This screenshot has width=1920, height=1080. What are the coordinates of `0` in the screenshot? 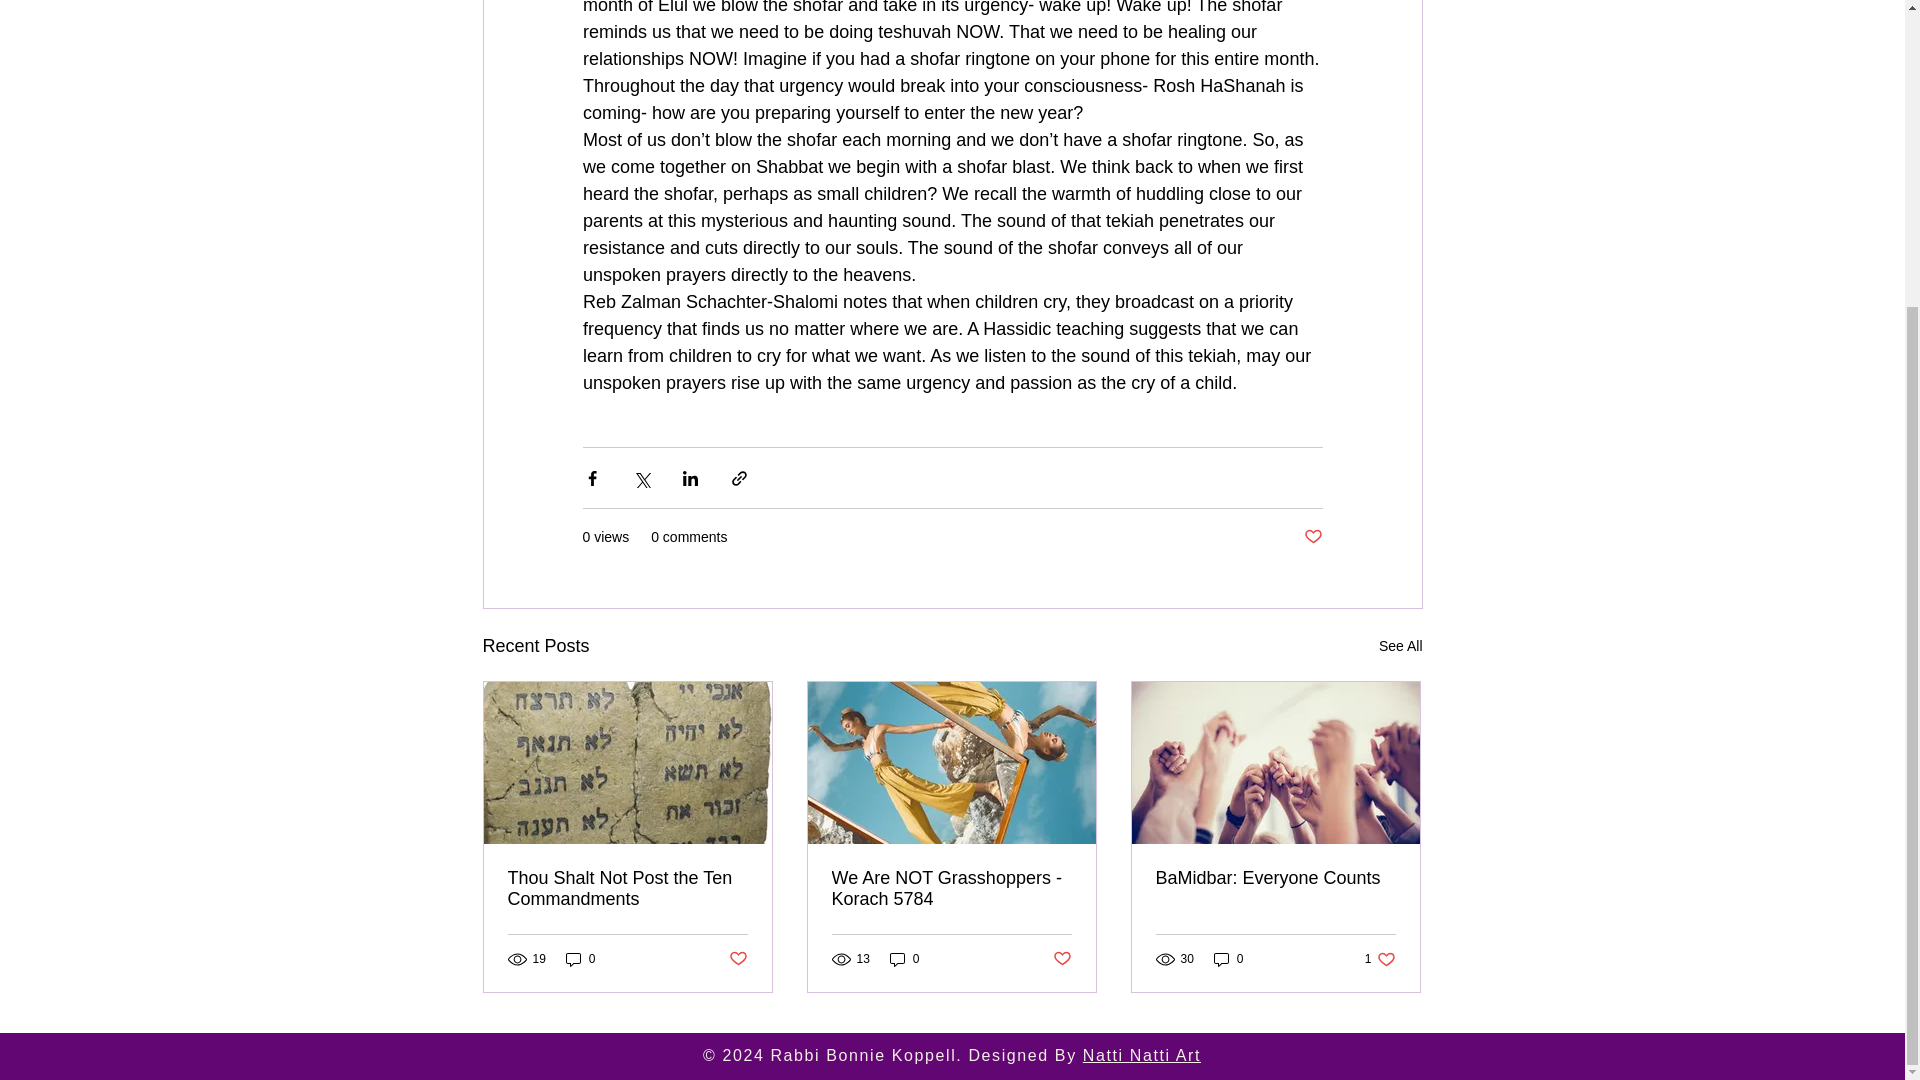 It's located at (580, 958).